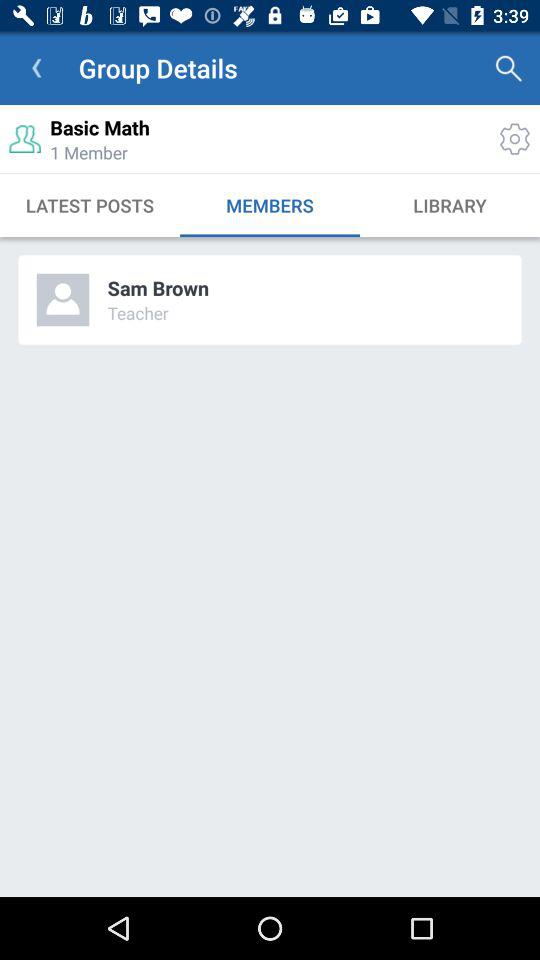  I want to click on open app settings, so click(514, 138).